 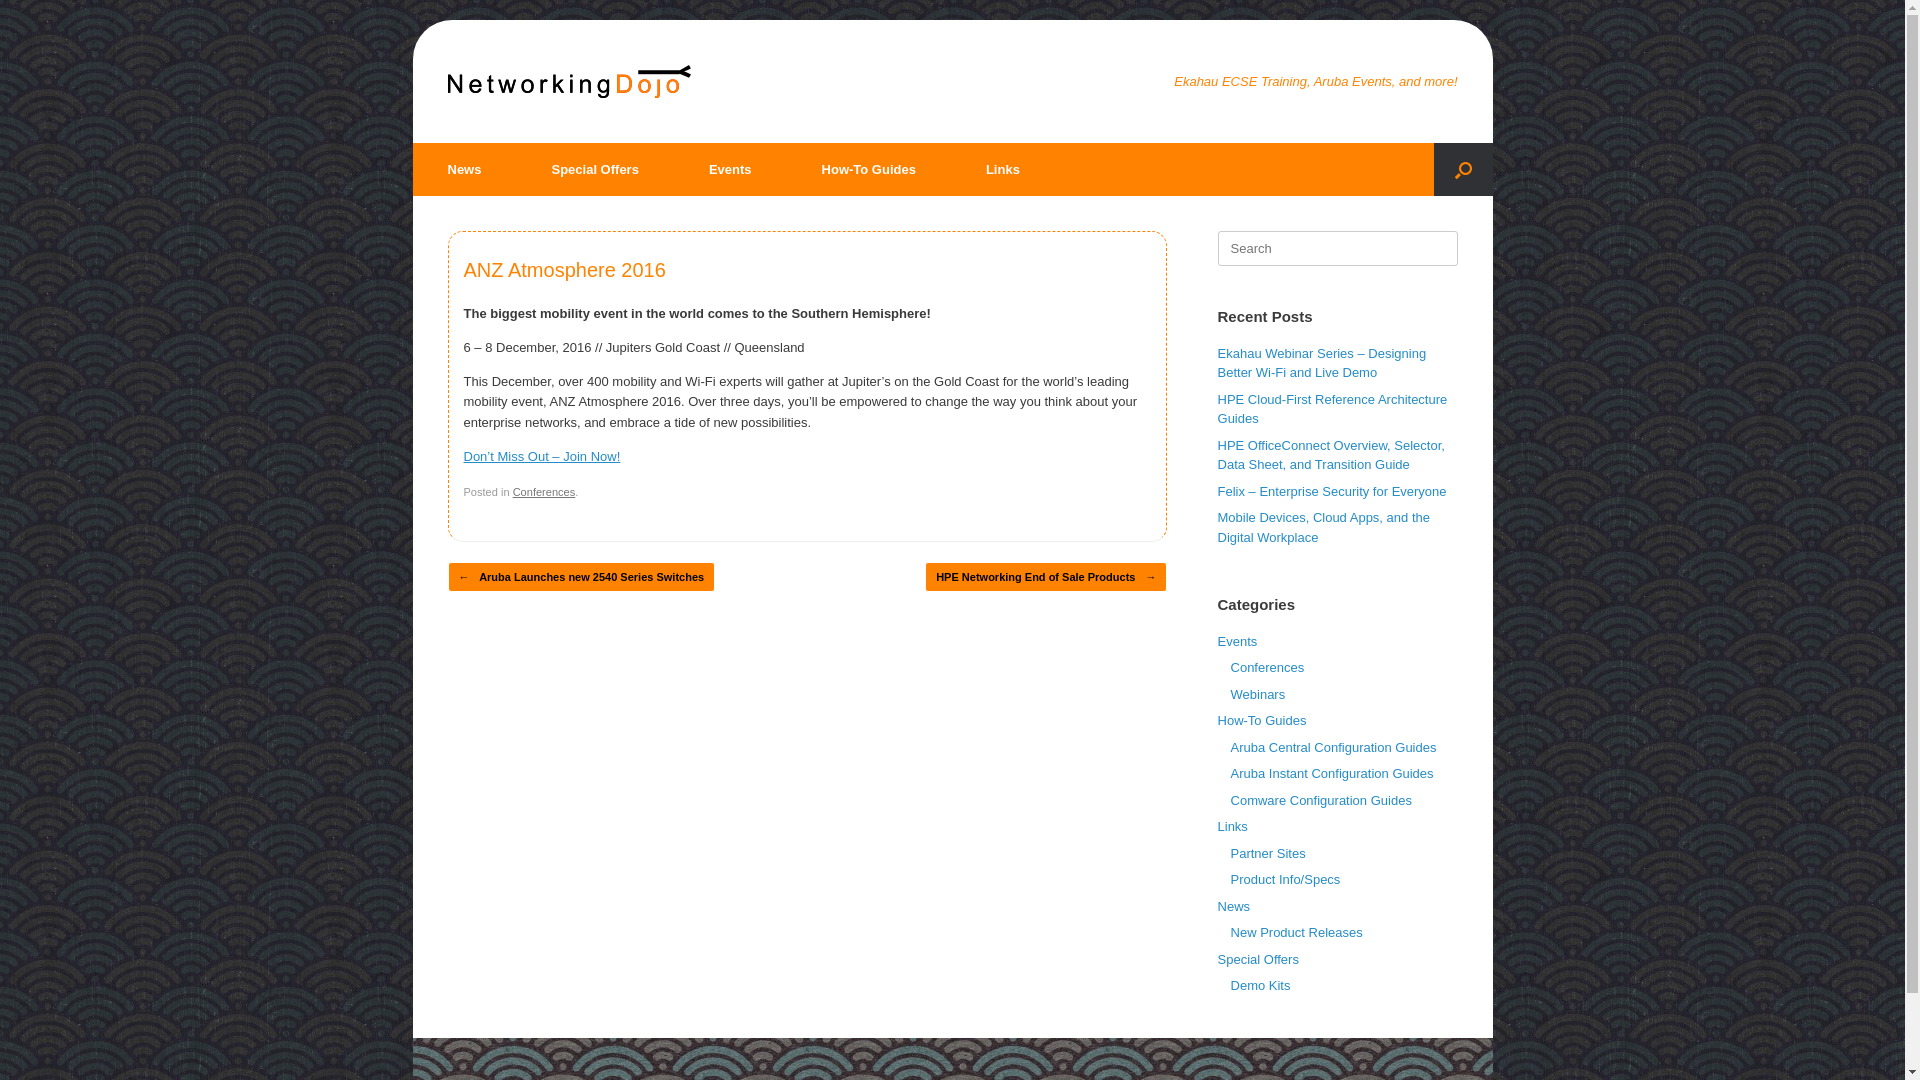 What do you see at coordinates (1268, 854) in the screenshot?
I see `Partner Sites` at bounding box center [1268, 854].